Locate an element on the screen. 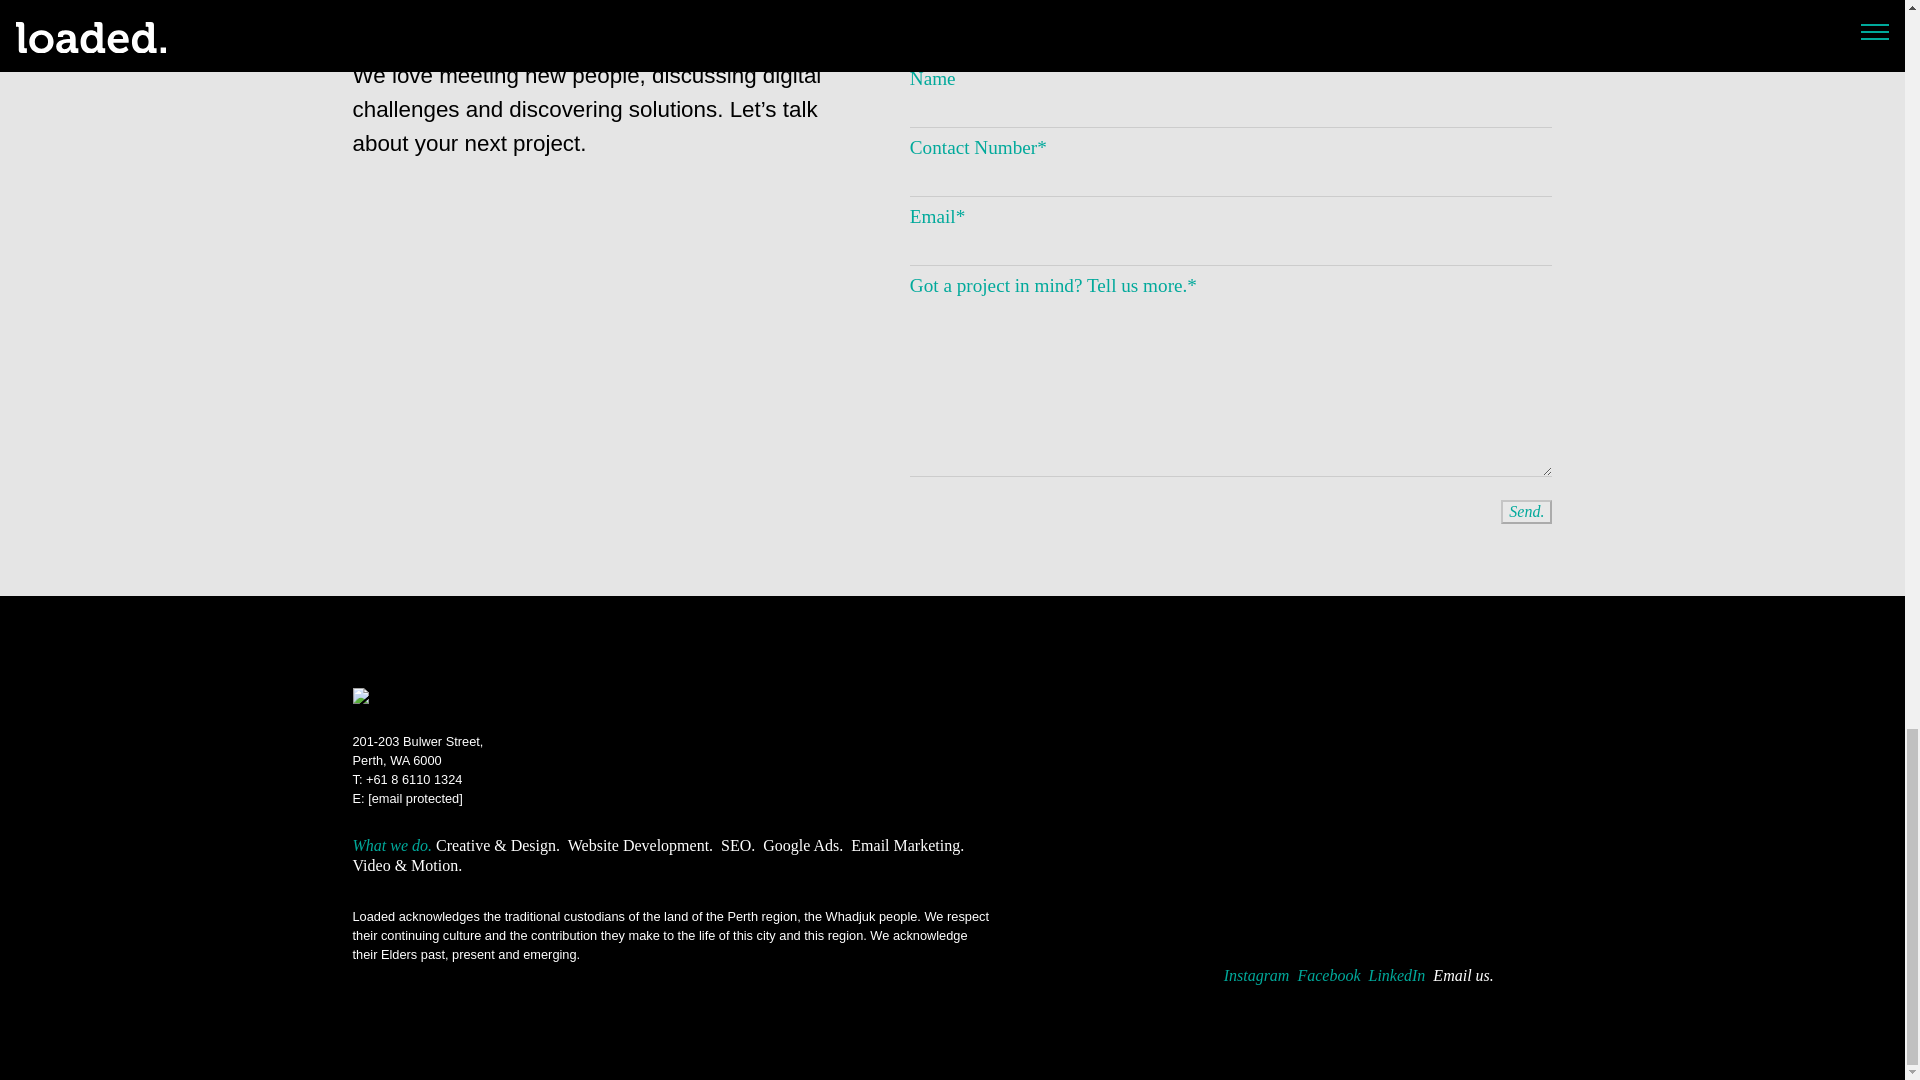 This screenshot has height=1080, width=1920. Google Ads and Digital Marketing Expertise is located at coordinates (640, 846).